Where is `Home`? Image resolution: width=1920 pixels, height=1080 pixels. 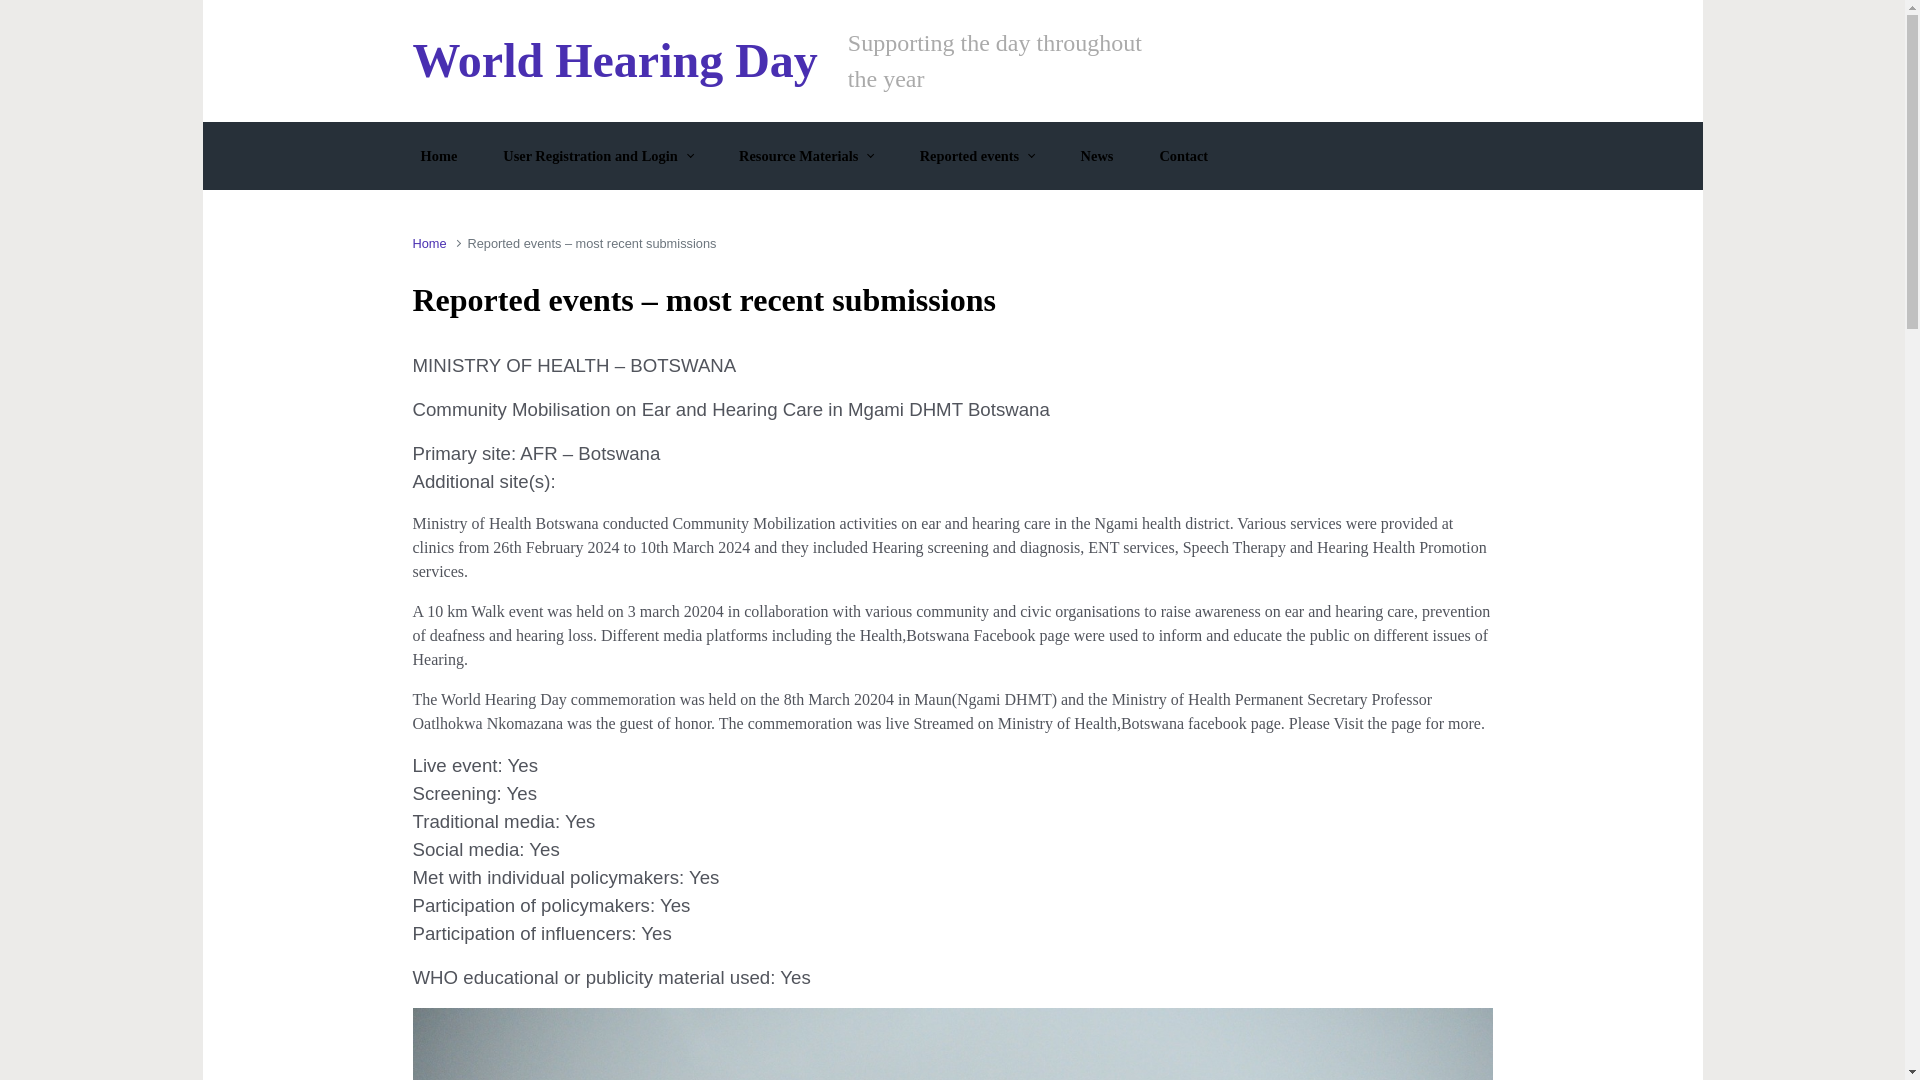
Home is located at coordinates (438, 156).